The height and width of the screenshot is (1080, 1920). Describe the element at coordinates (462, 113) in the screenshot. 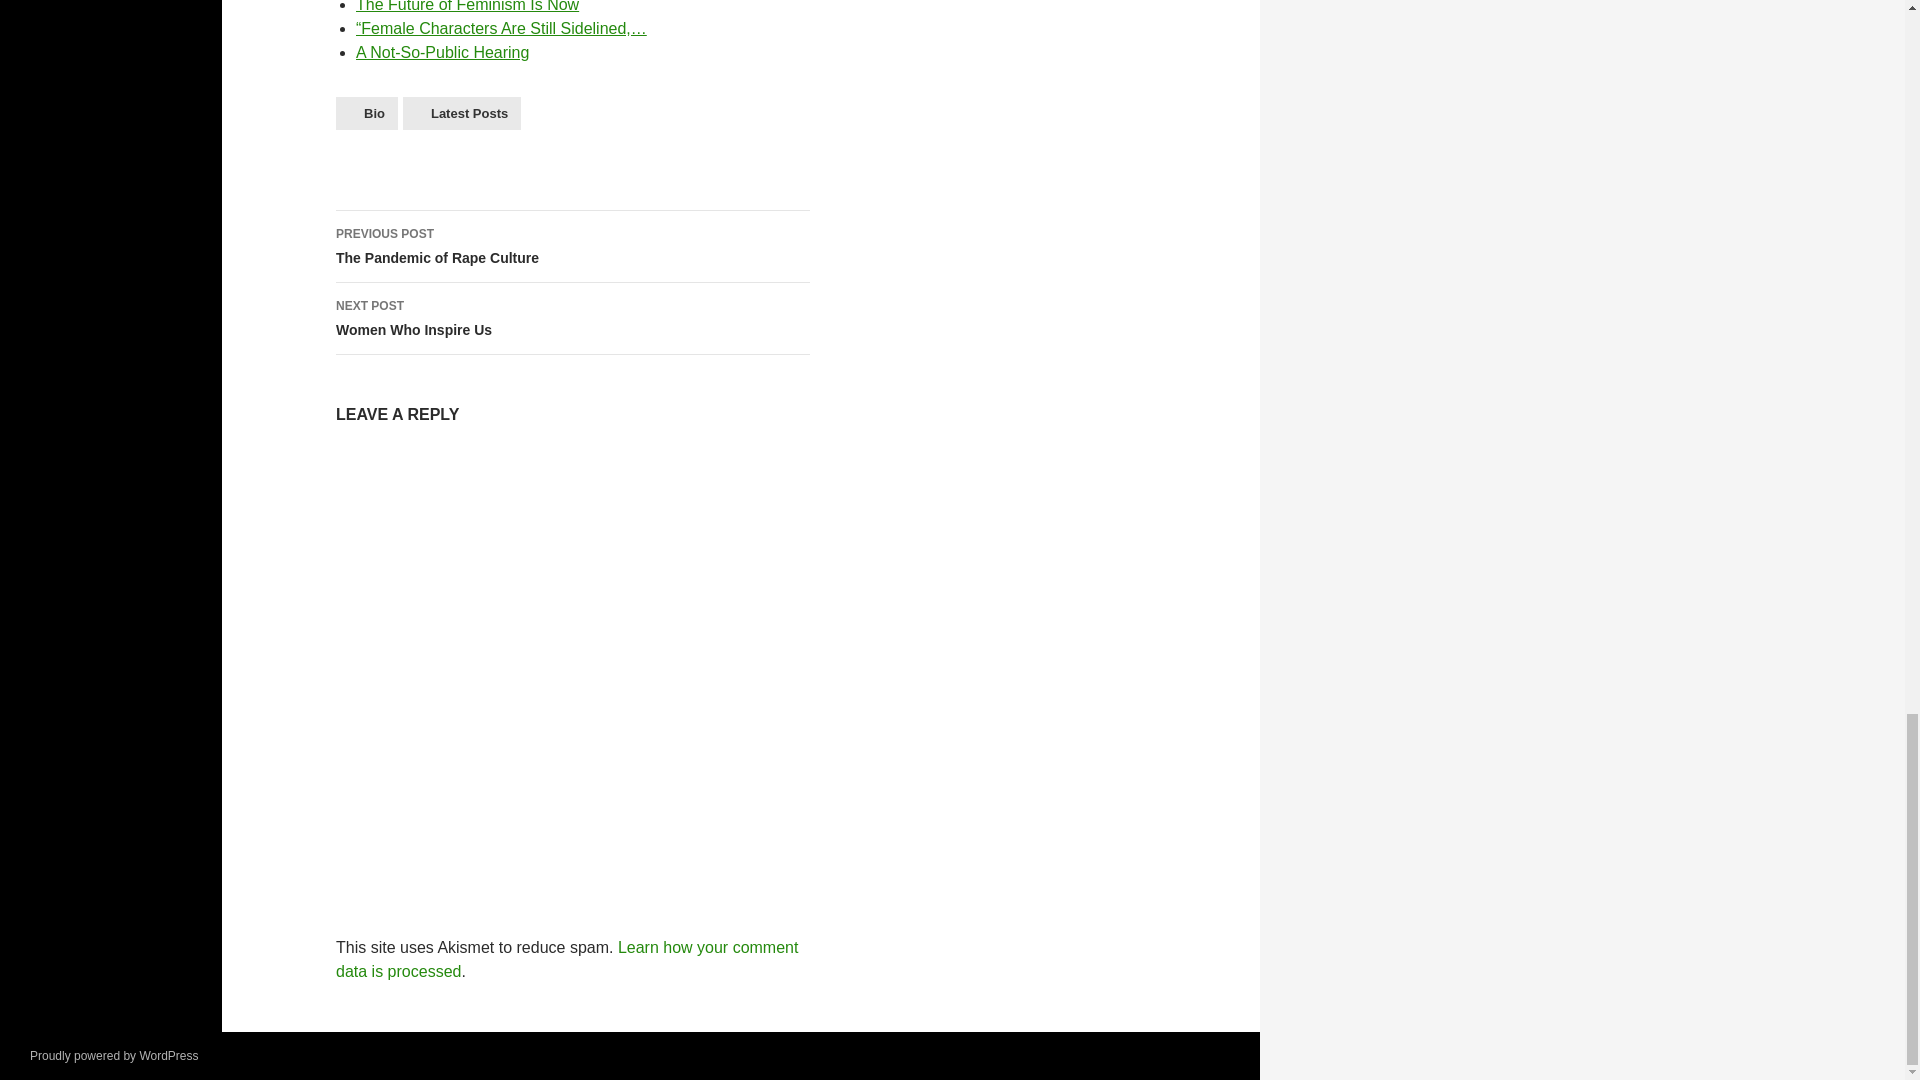

I see `Latest Posts` at that location.